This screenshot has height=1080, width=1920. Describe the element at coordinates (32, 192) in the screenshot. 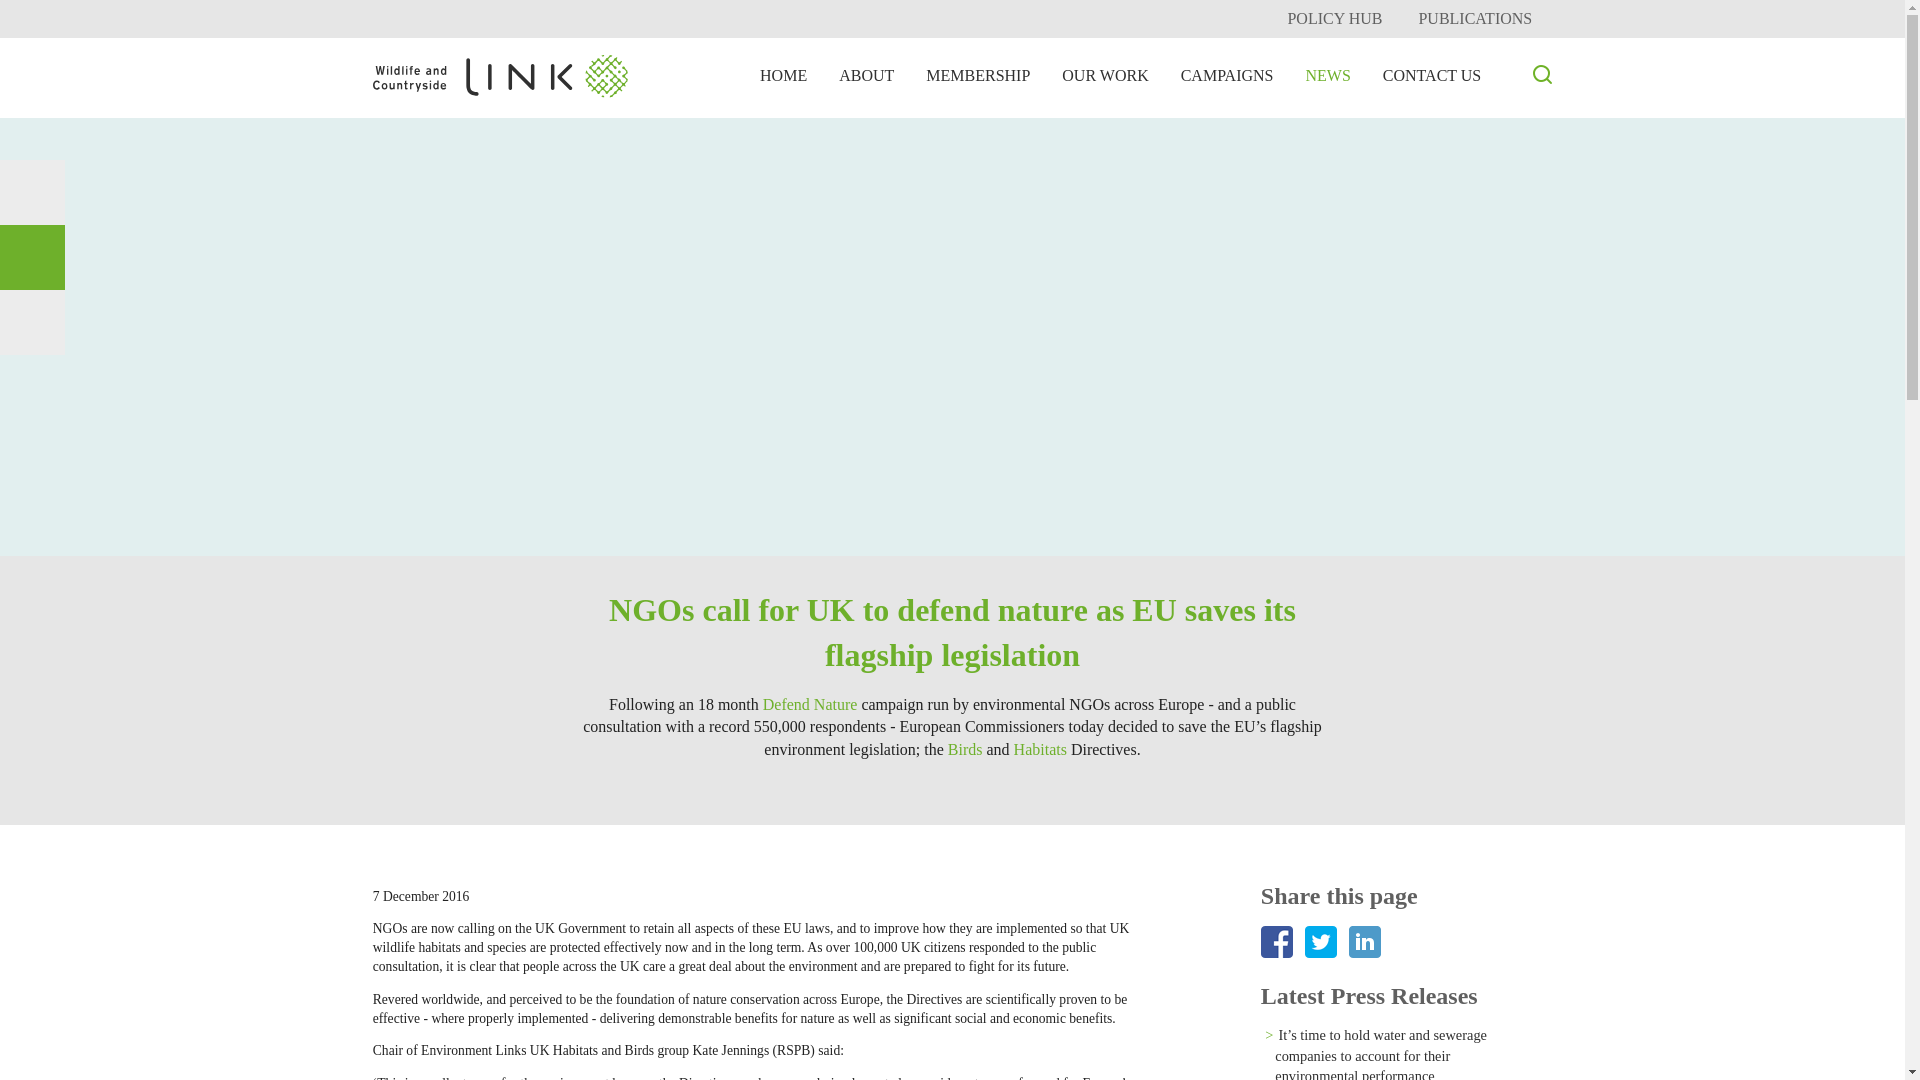

I see `Twitter` at that location.